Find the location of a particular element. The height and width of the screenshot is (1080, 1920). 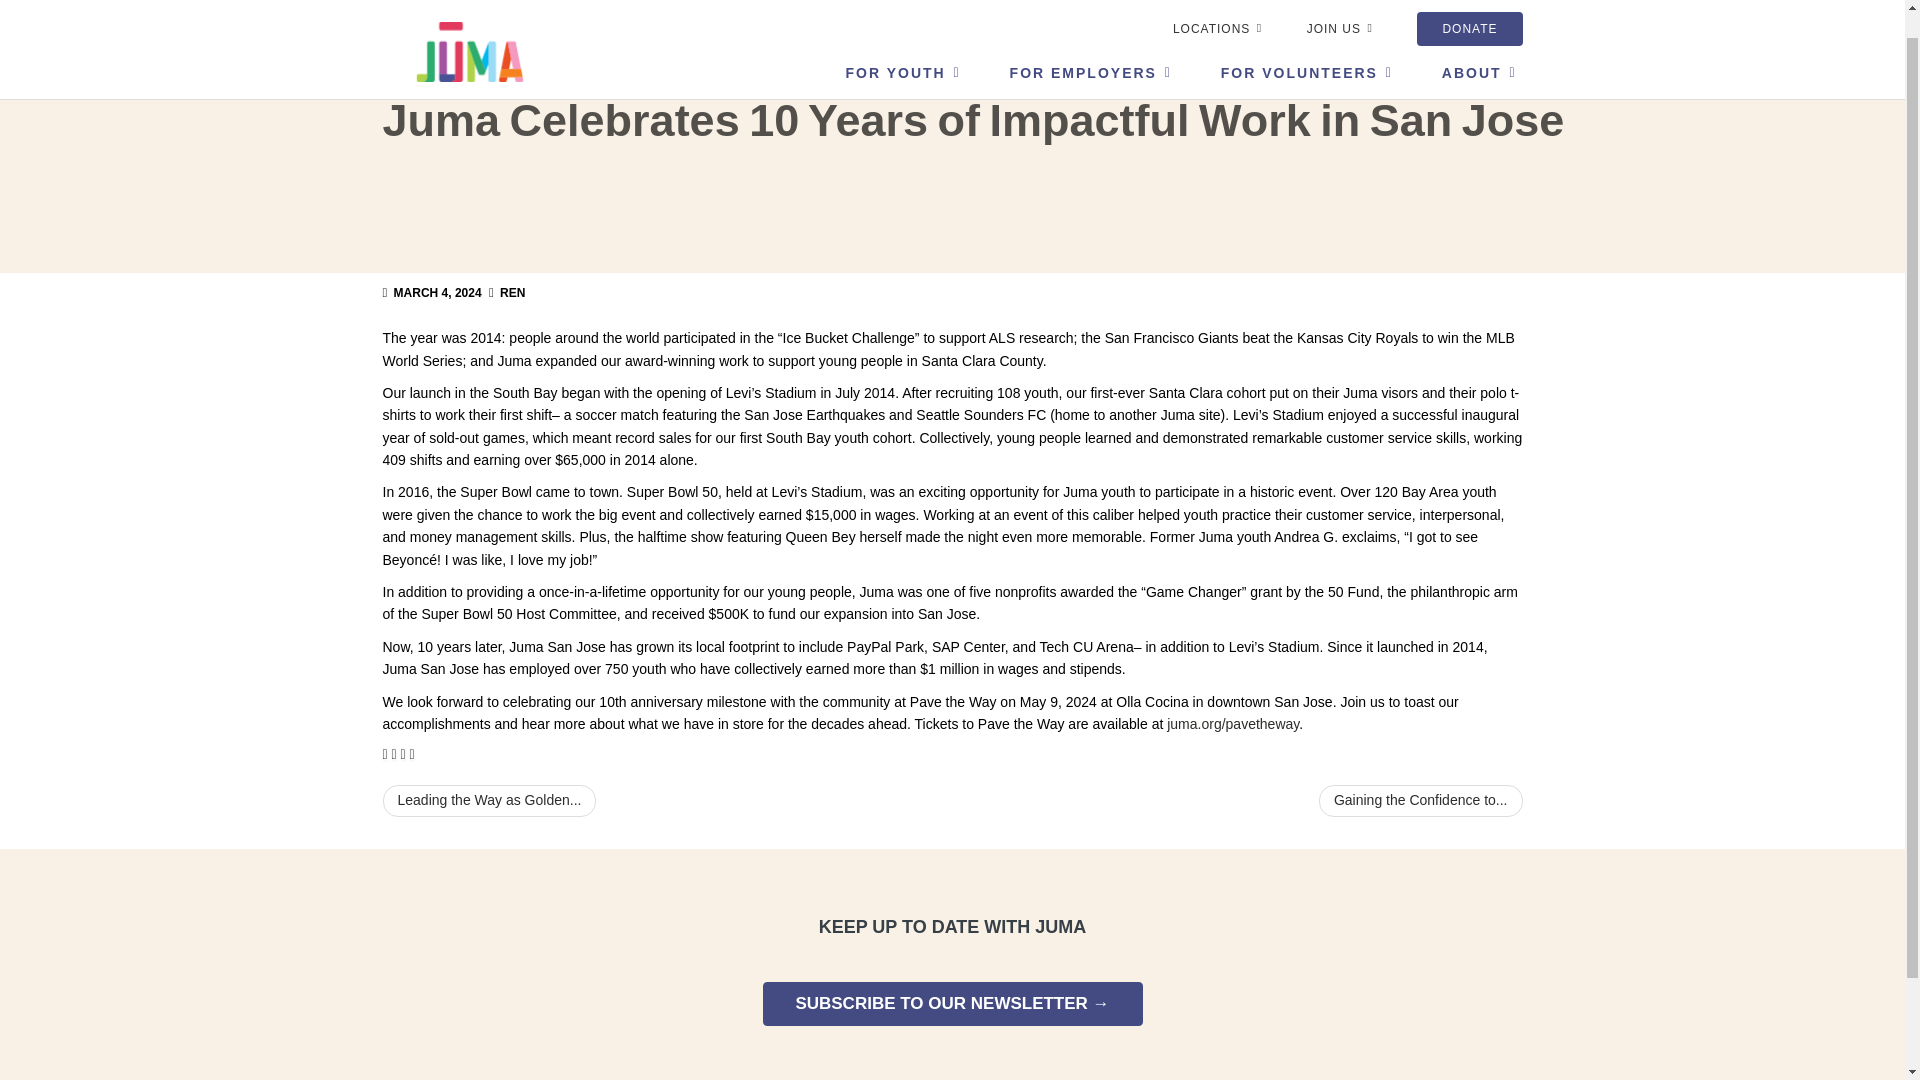

LOCATIONS is located at coordinates (1215, 10).